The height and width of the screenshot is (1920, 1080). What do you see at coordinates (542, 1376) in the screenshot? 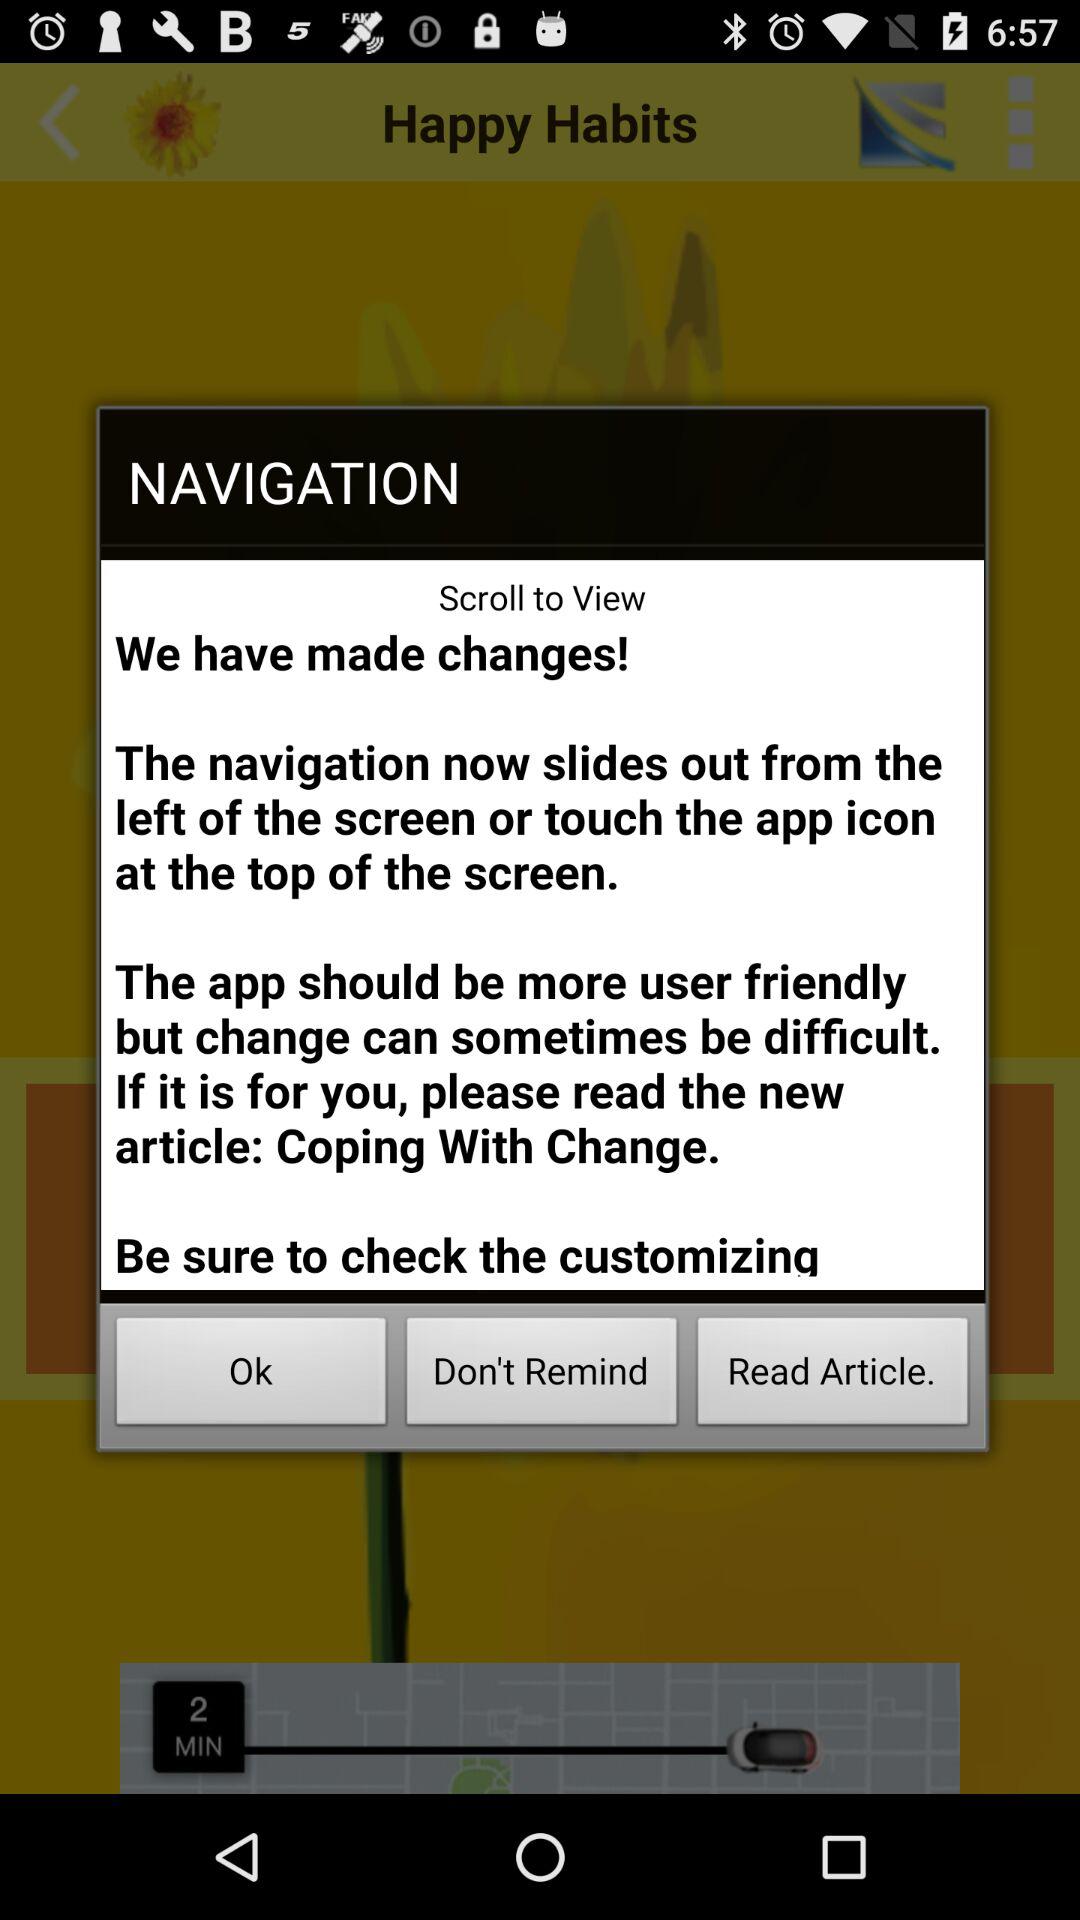
I see `choose the button next to the ok` at bounding box center [542, 1376].